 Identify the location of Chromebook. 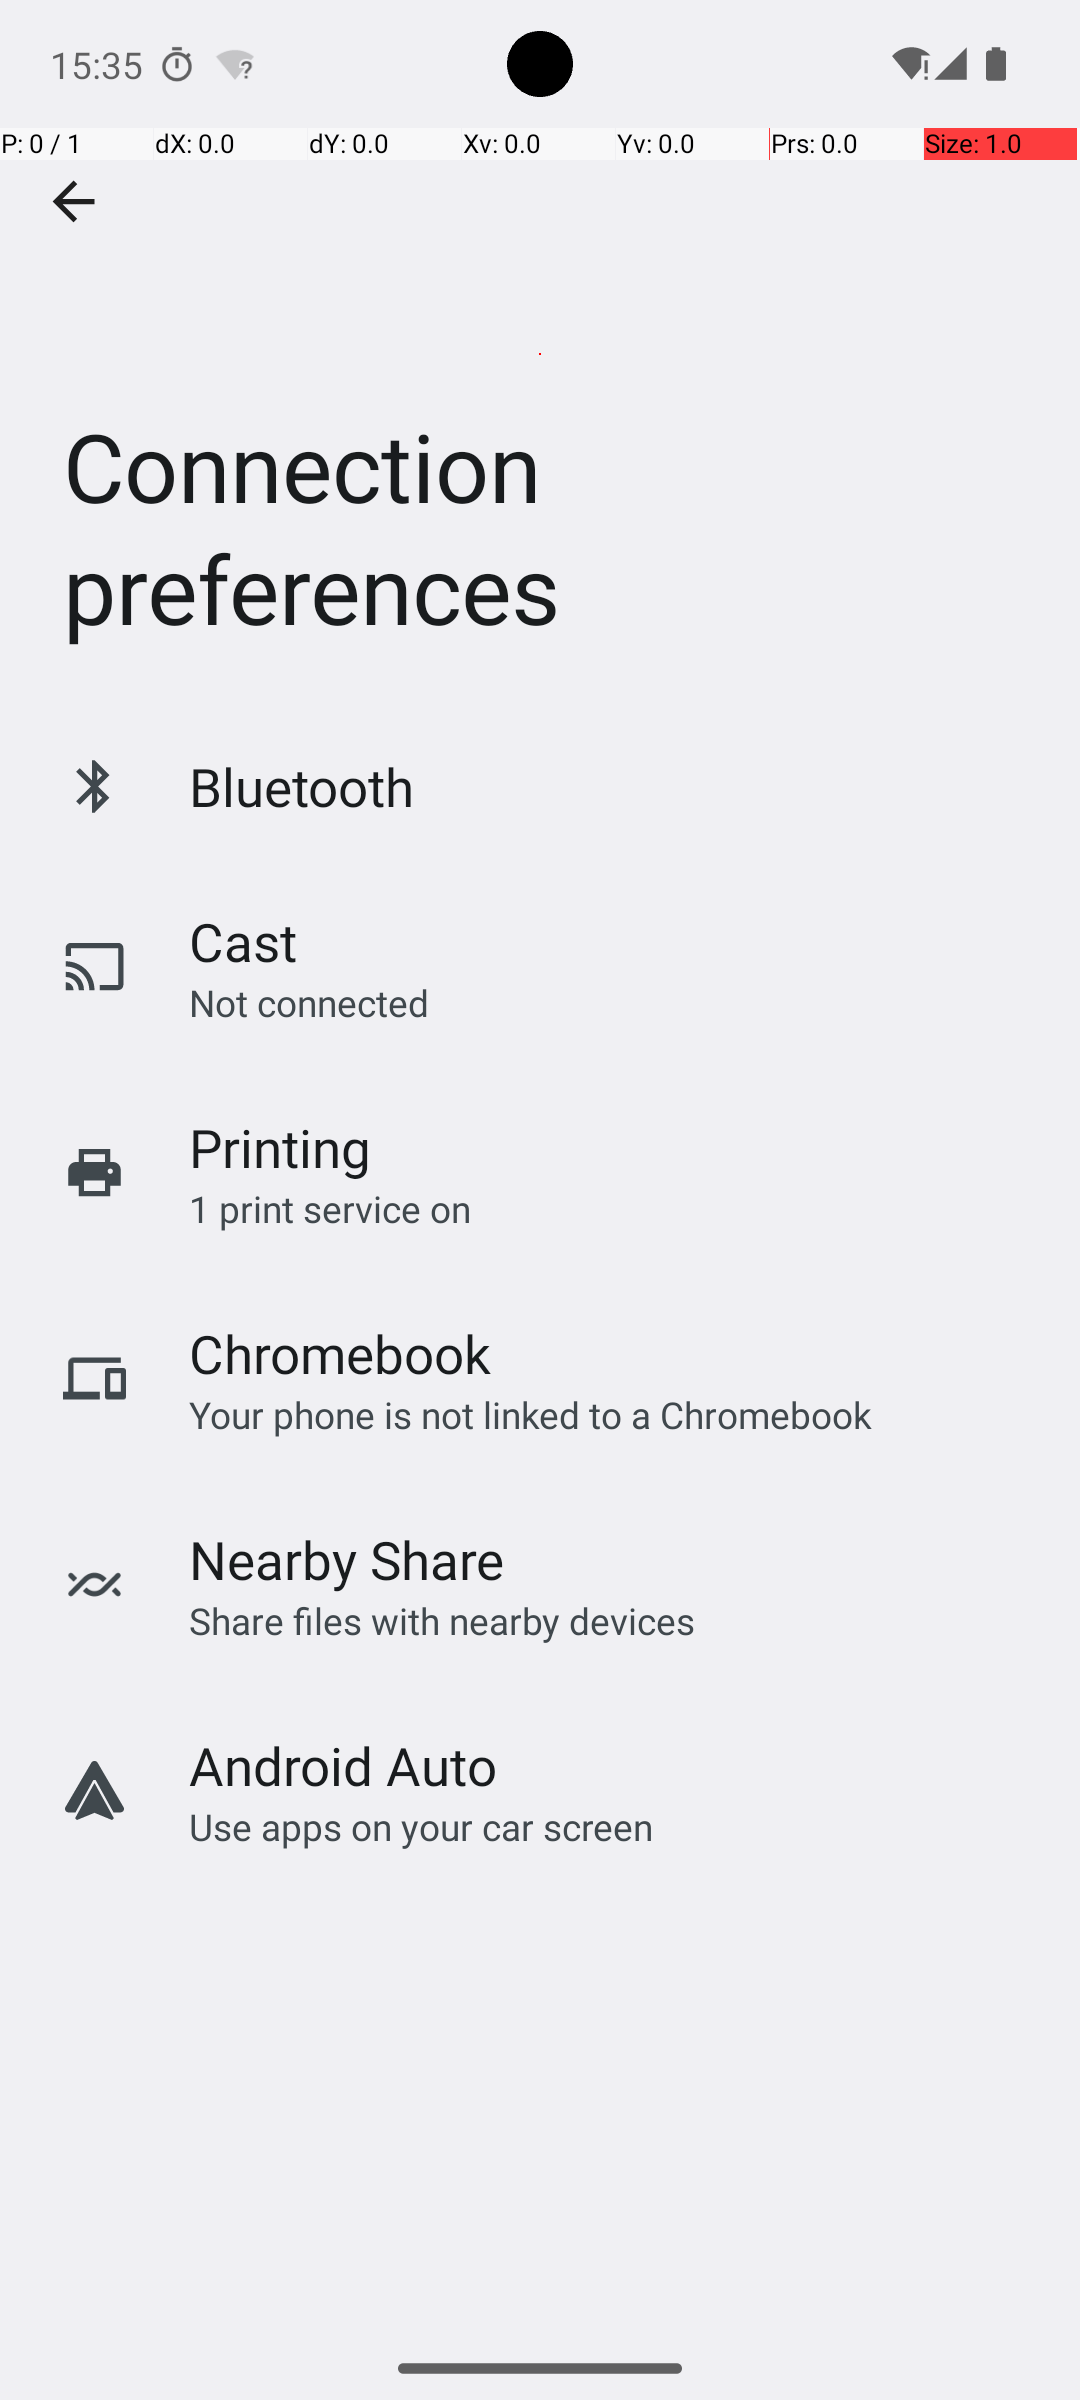
(340, 1354).